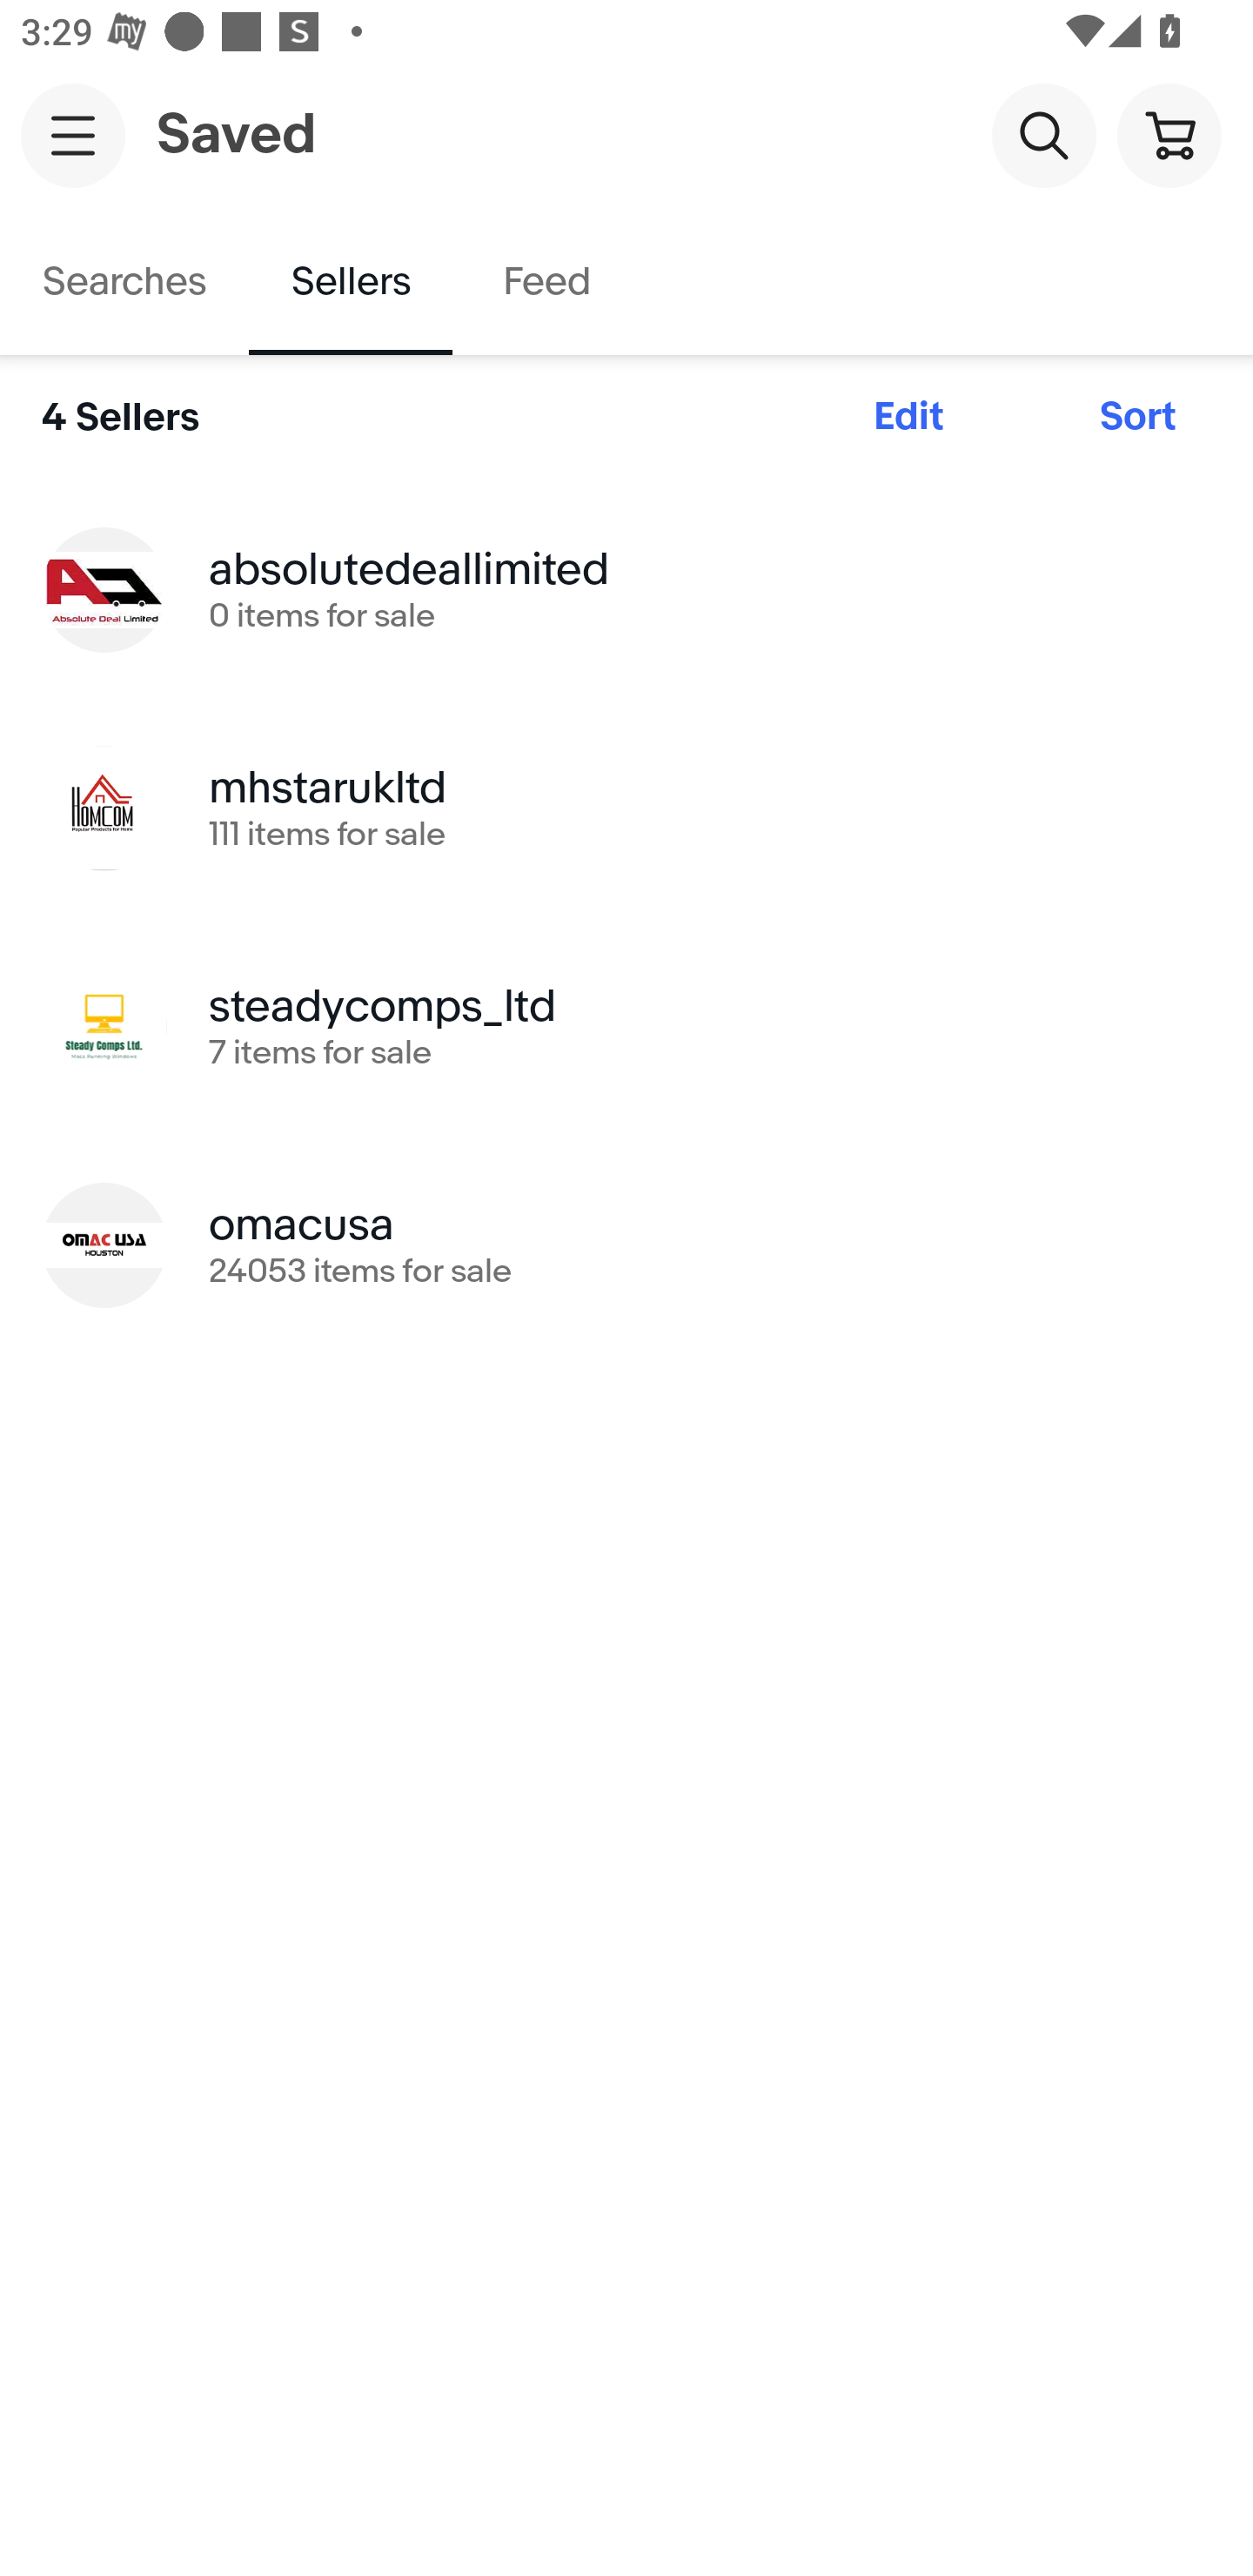  Describe the element at coordinates (1169, 134) in the screenshot. I see `Cart button shopping cart` at that location.